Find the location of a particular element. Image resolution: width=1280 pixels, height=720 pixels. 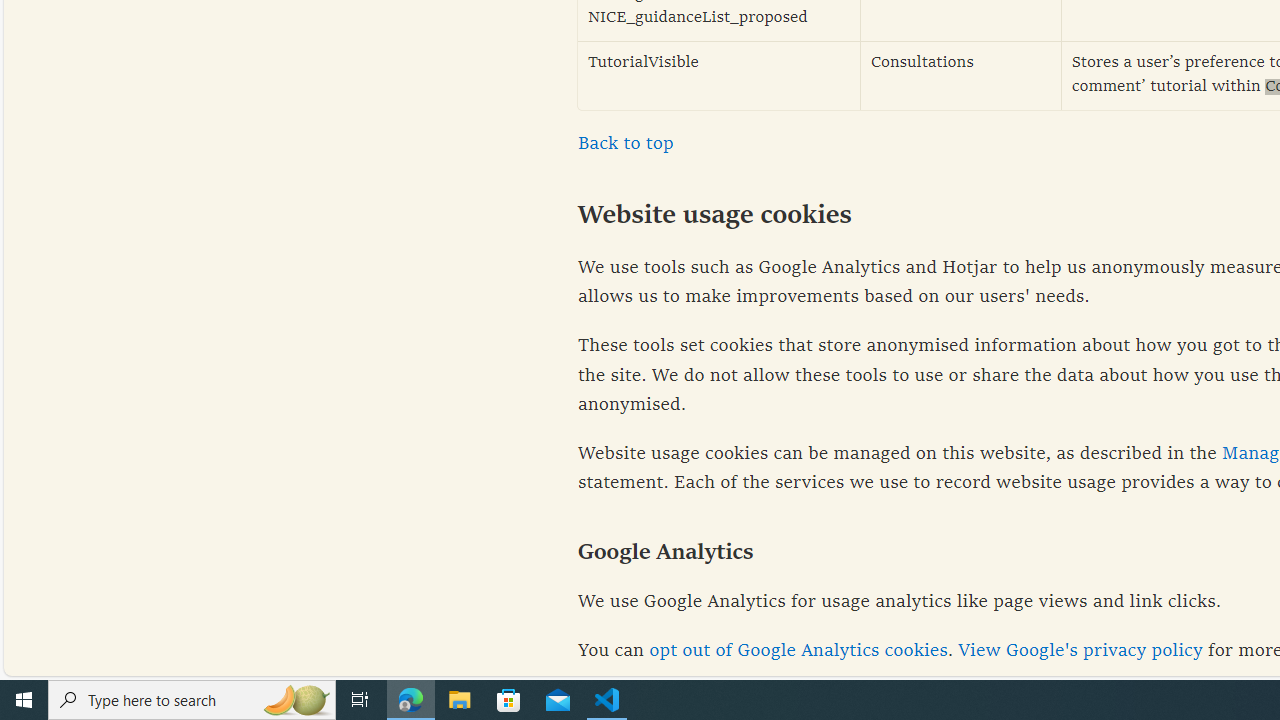

Consultations is located at coordinates (961, 76).